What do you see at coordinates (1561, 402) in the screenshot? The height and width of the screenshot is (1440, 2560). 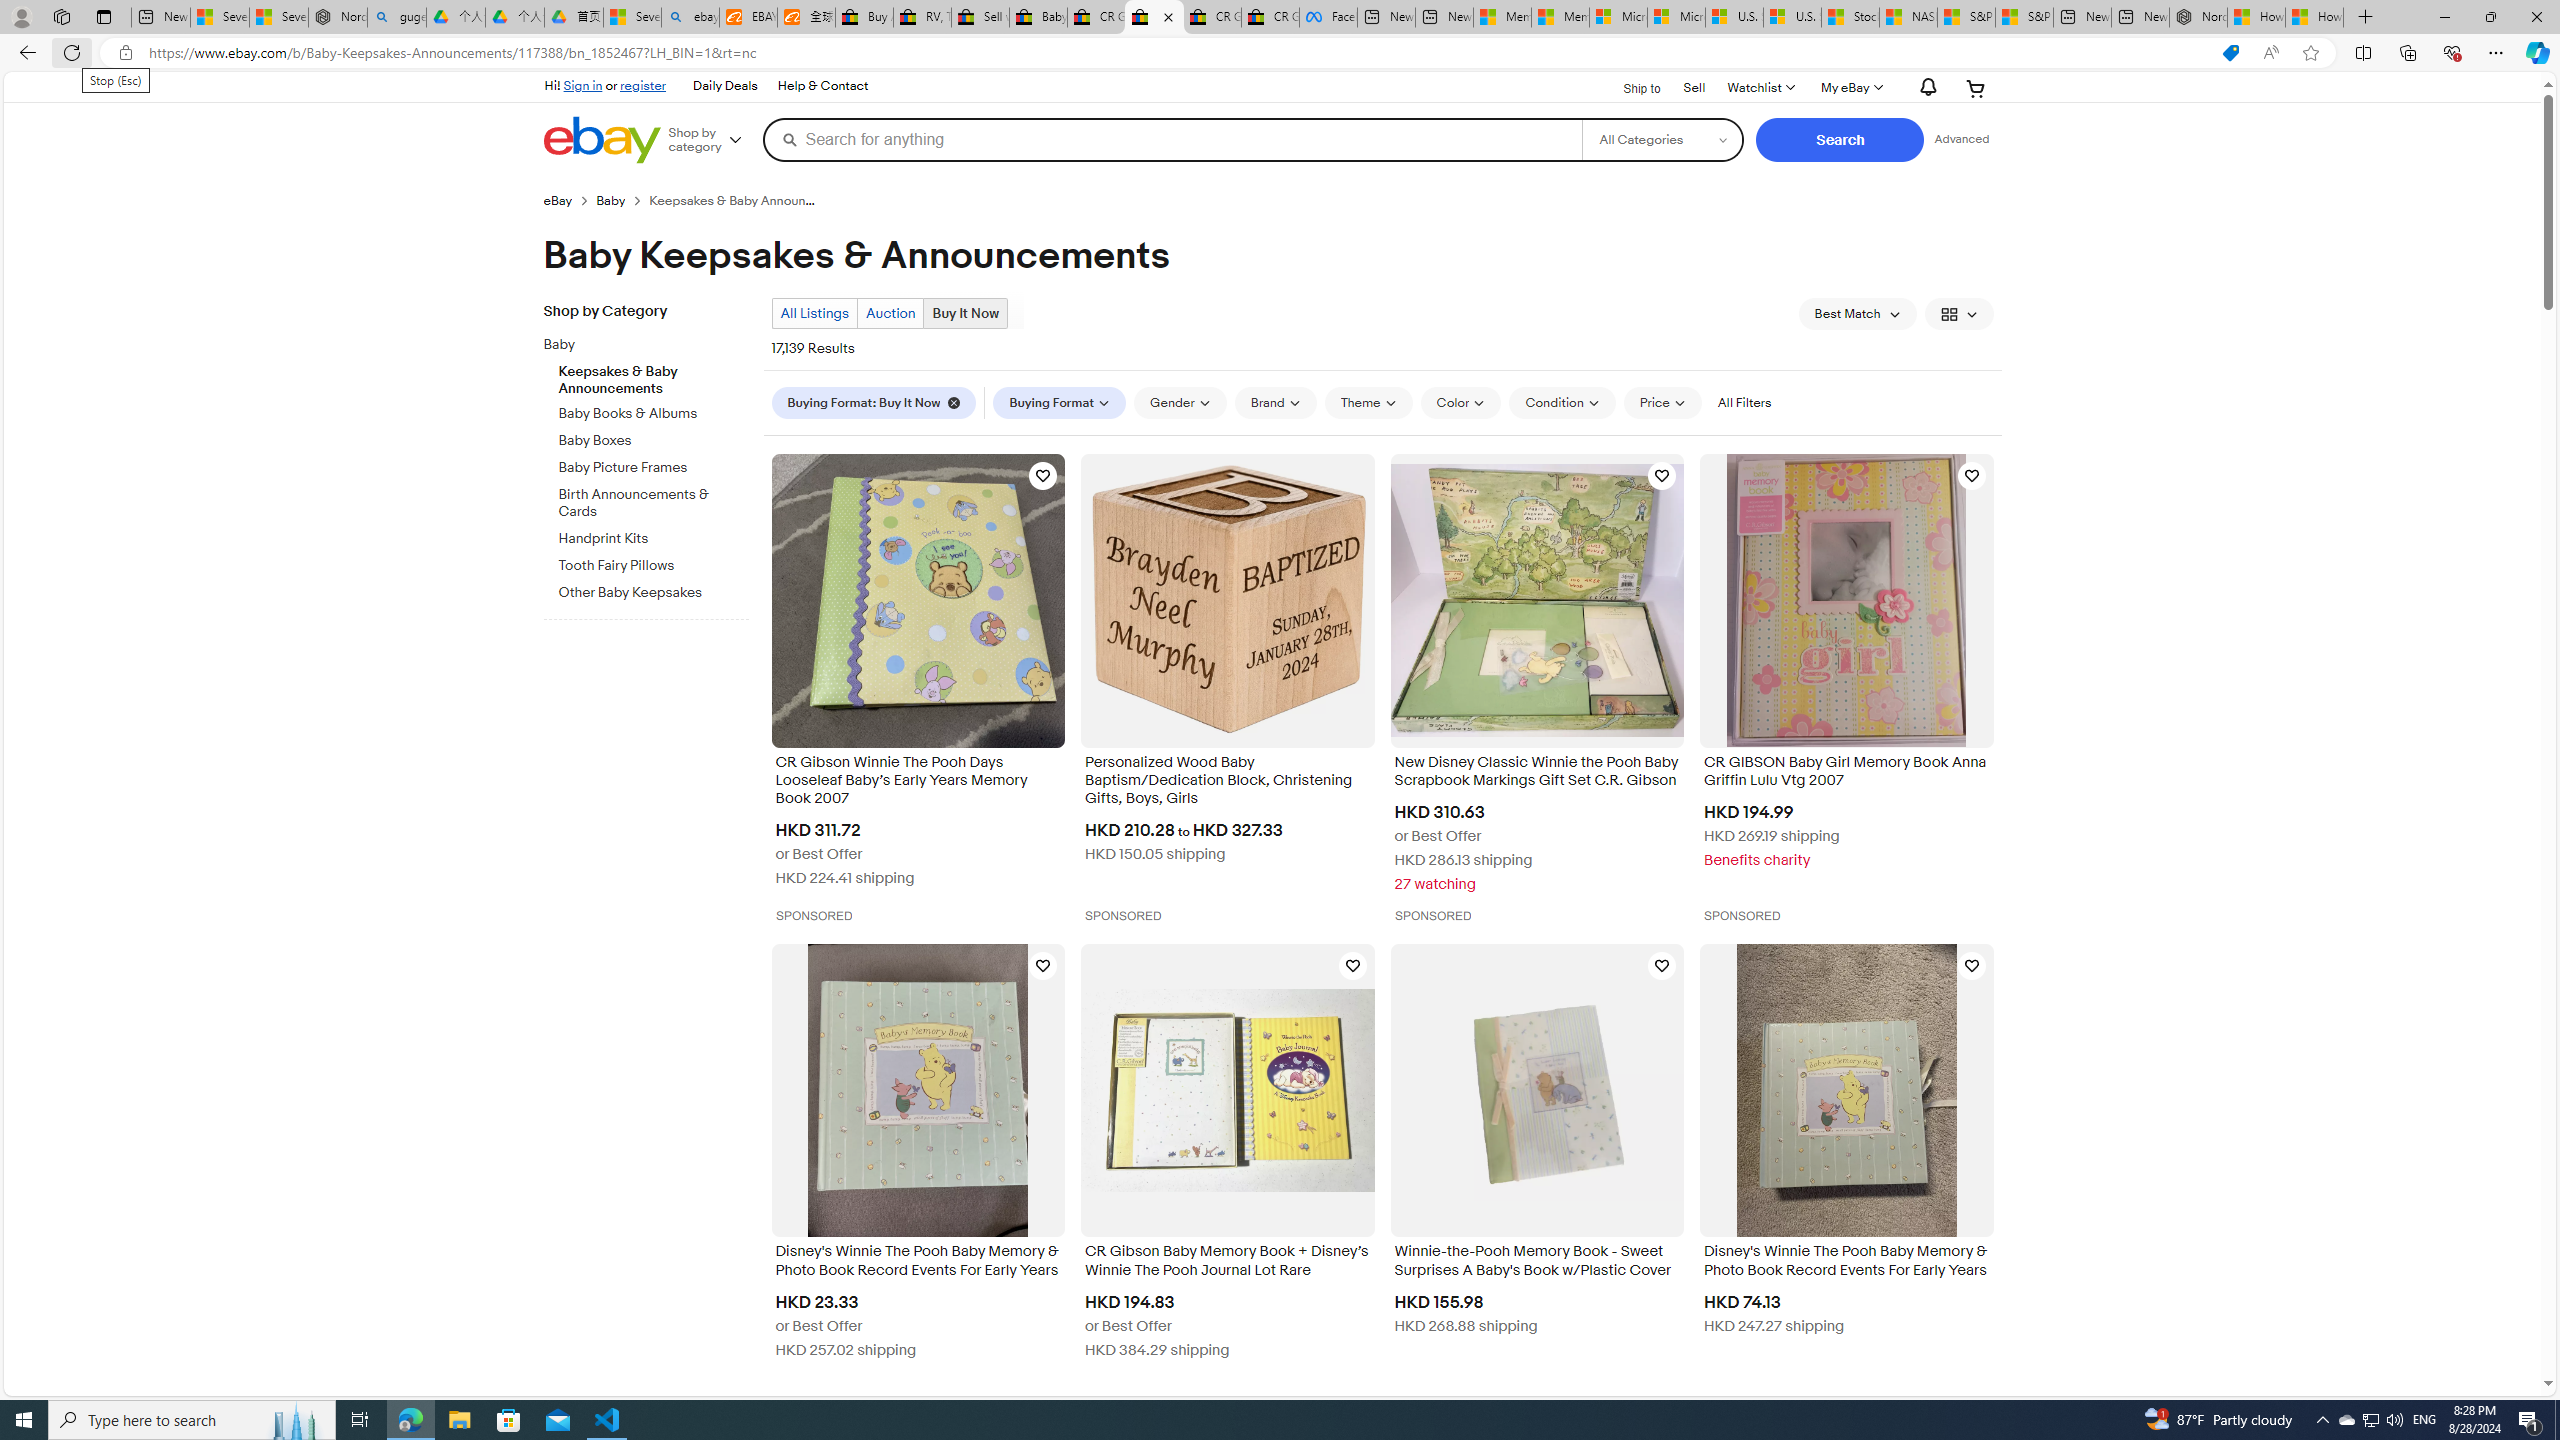 I see `Condition` at bounding box center [1561, 402].